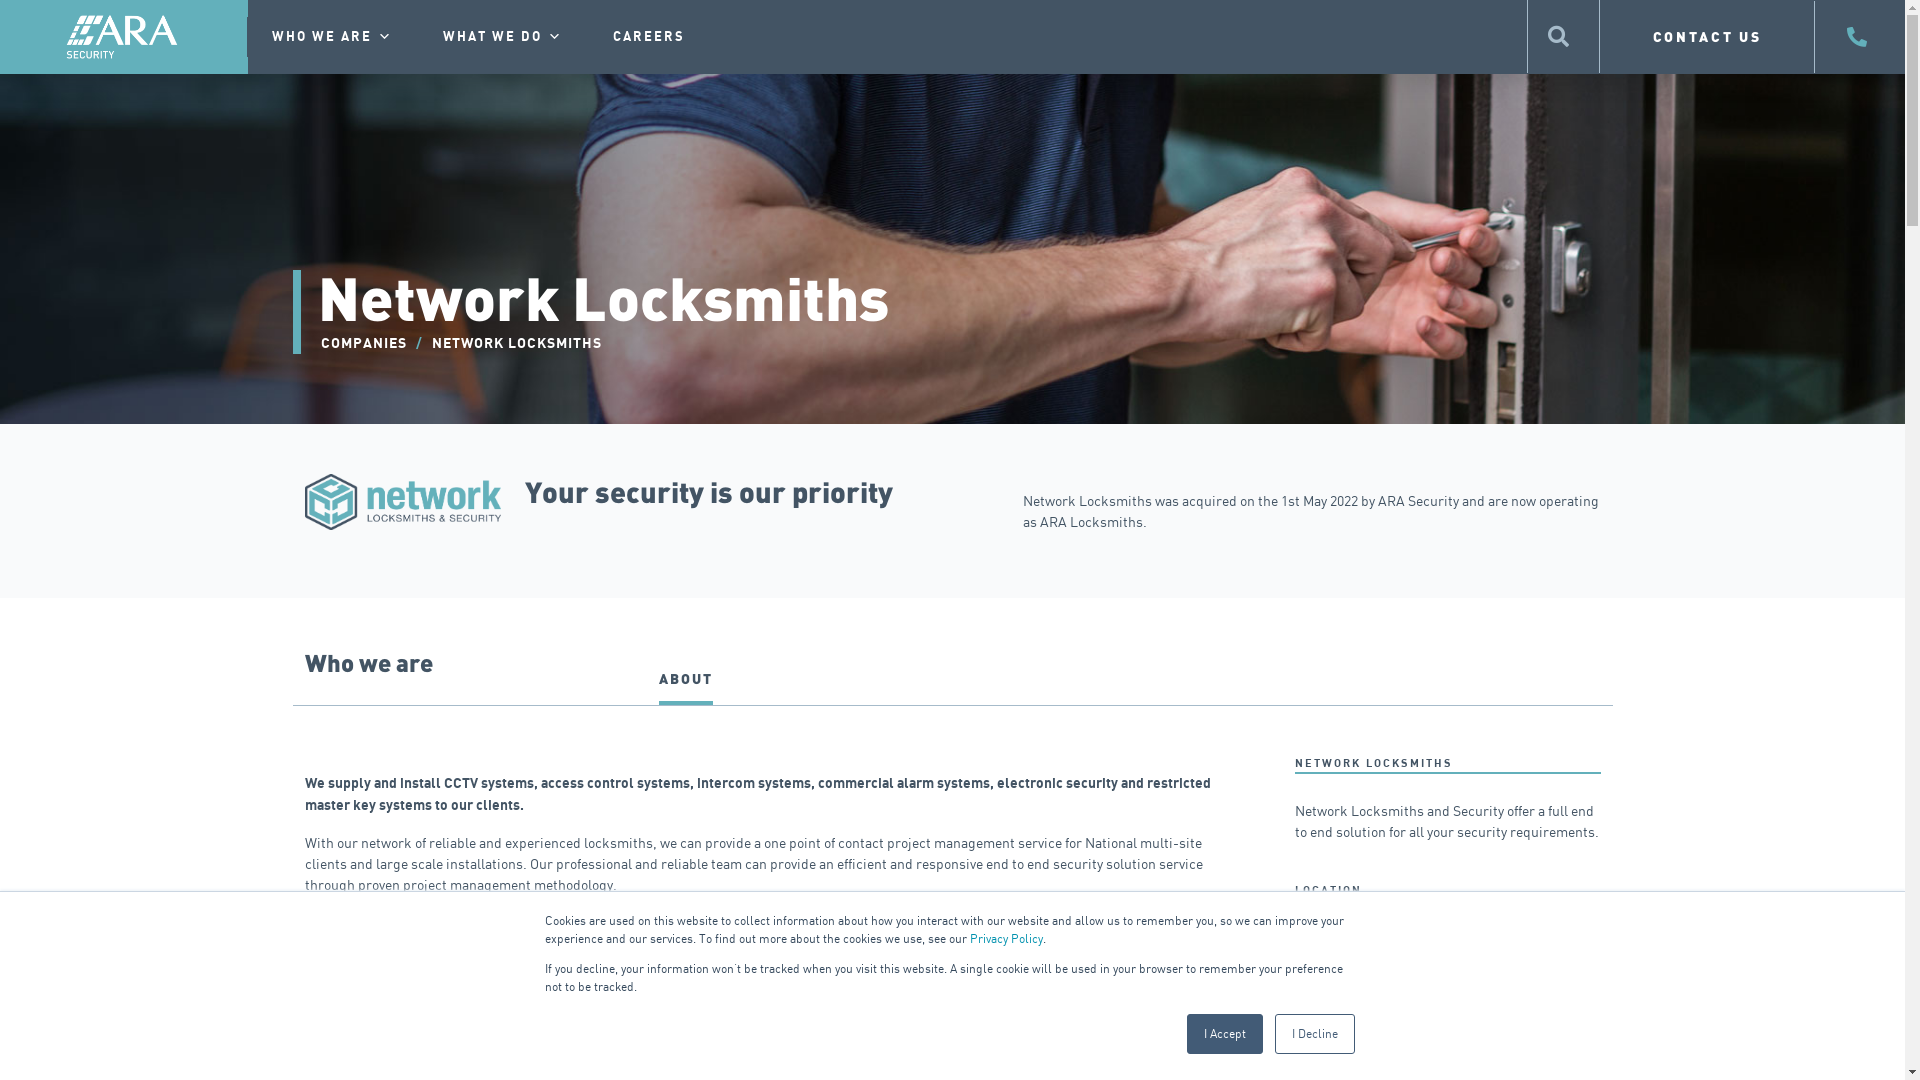 This screenshot has height=1080, width=1920. Describe the element at coordinates (1314, 1034) in the screenshot. I see `I Decline` at that location.